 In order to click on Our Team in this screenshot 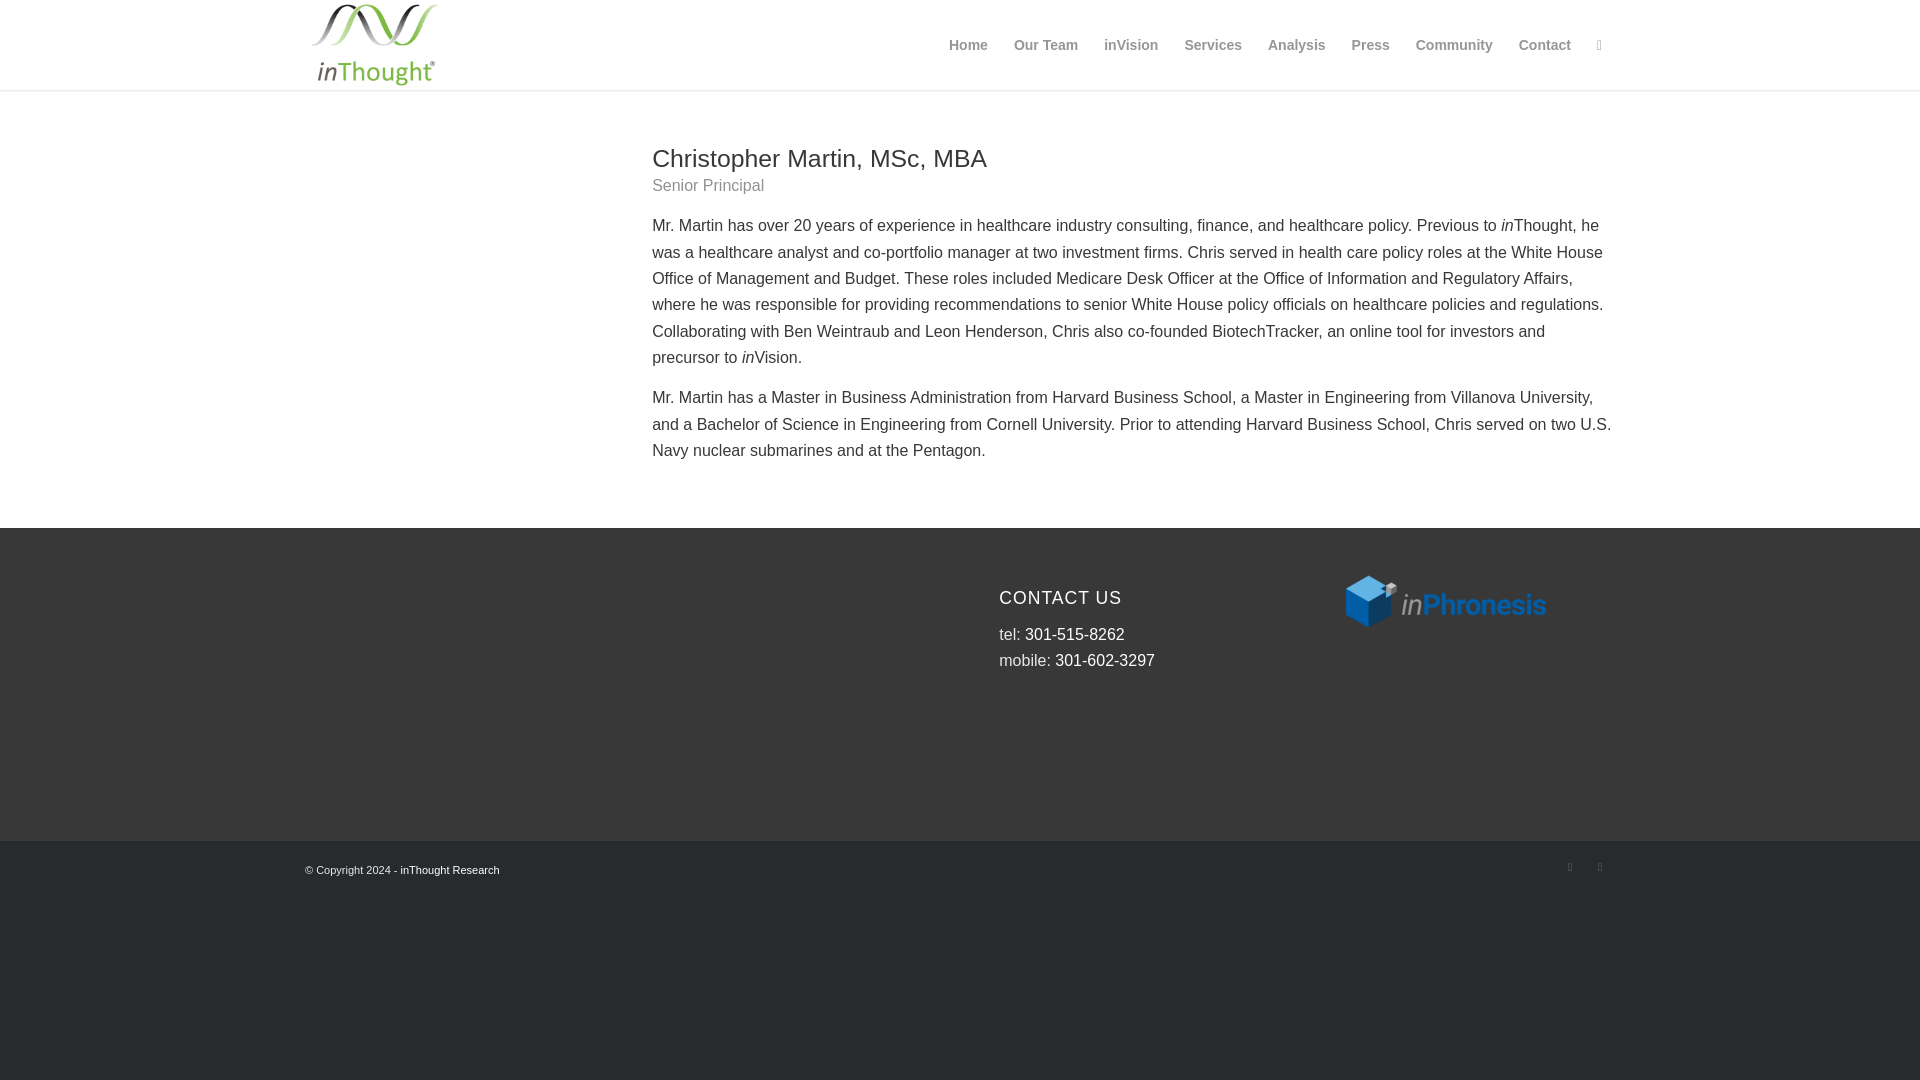, I will do `click(1045, 44)`.